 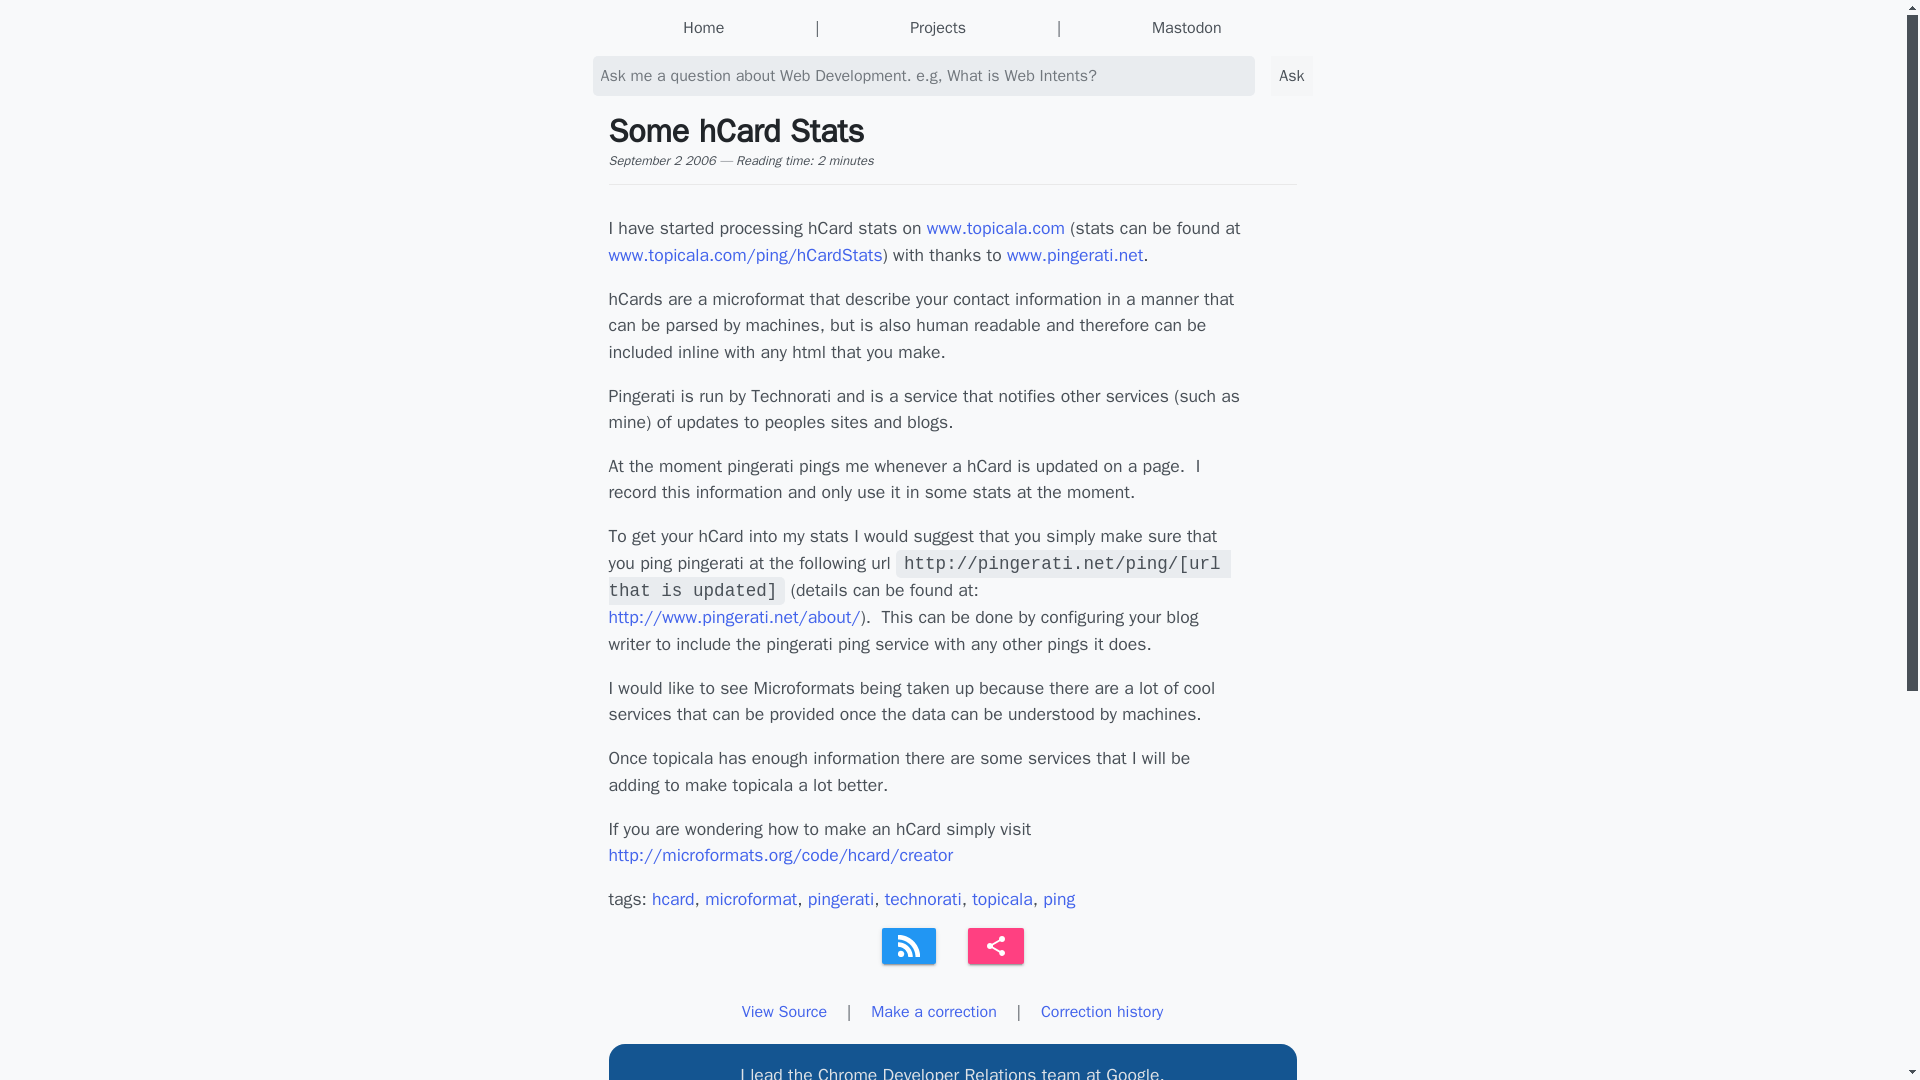 What do you see at coordinates (840, 898) in the screenshot?
I see `pingerati` at bounding box center [840, 898].